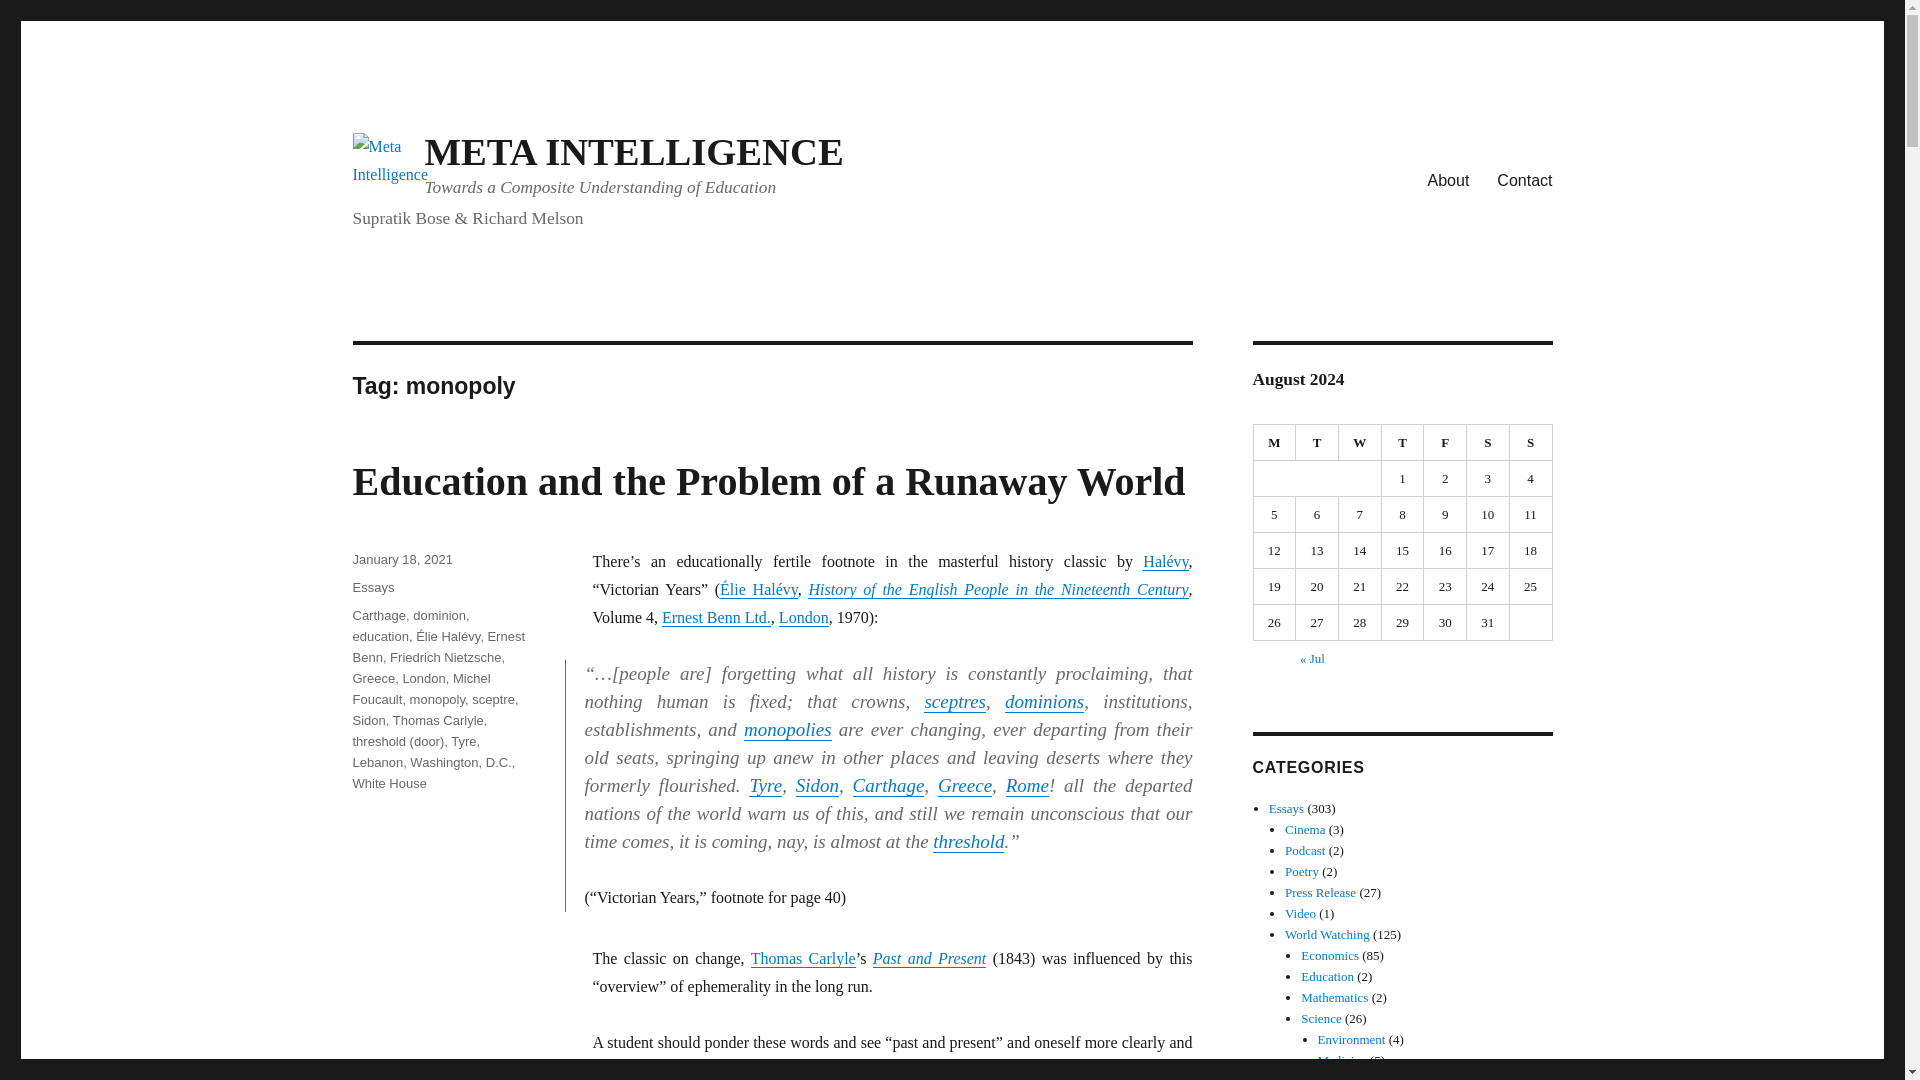 This screenshot has height=1080, width=1920. Describe the element at coordinates (438, 646) in the screenshot. I see `Ernest Benn` at that location.